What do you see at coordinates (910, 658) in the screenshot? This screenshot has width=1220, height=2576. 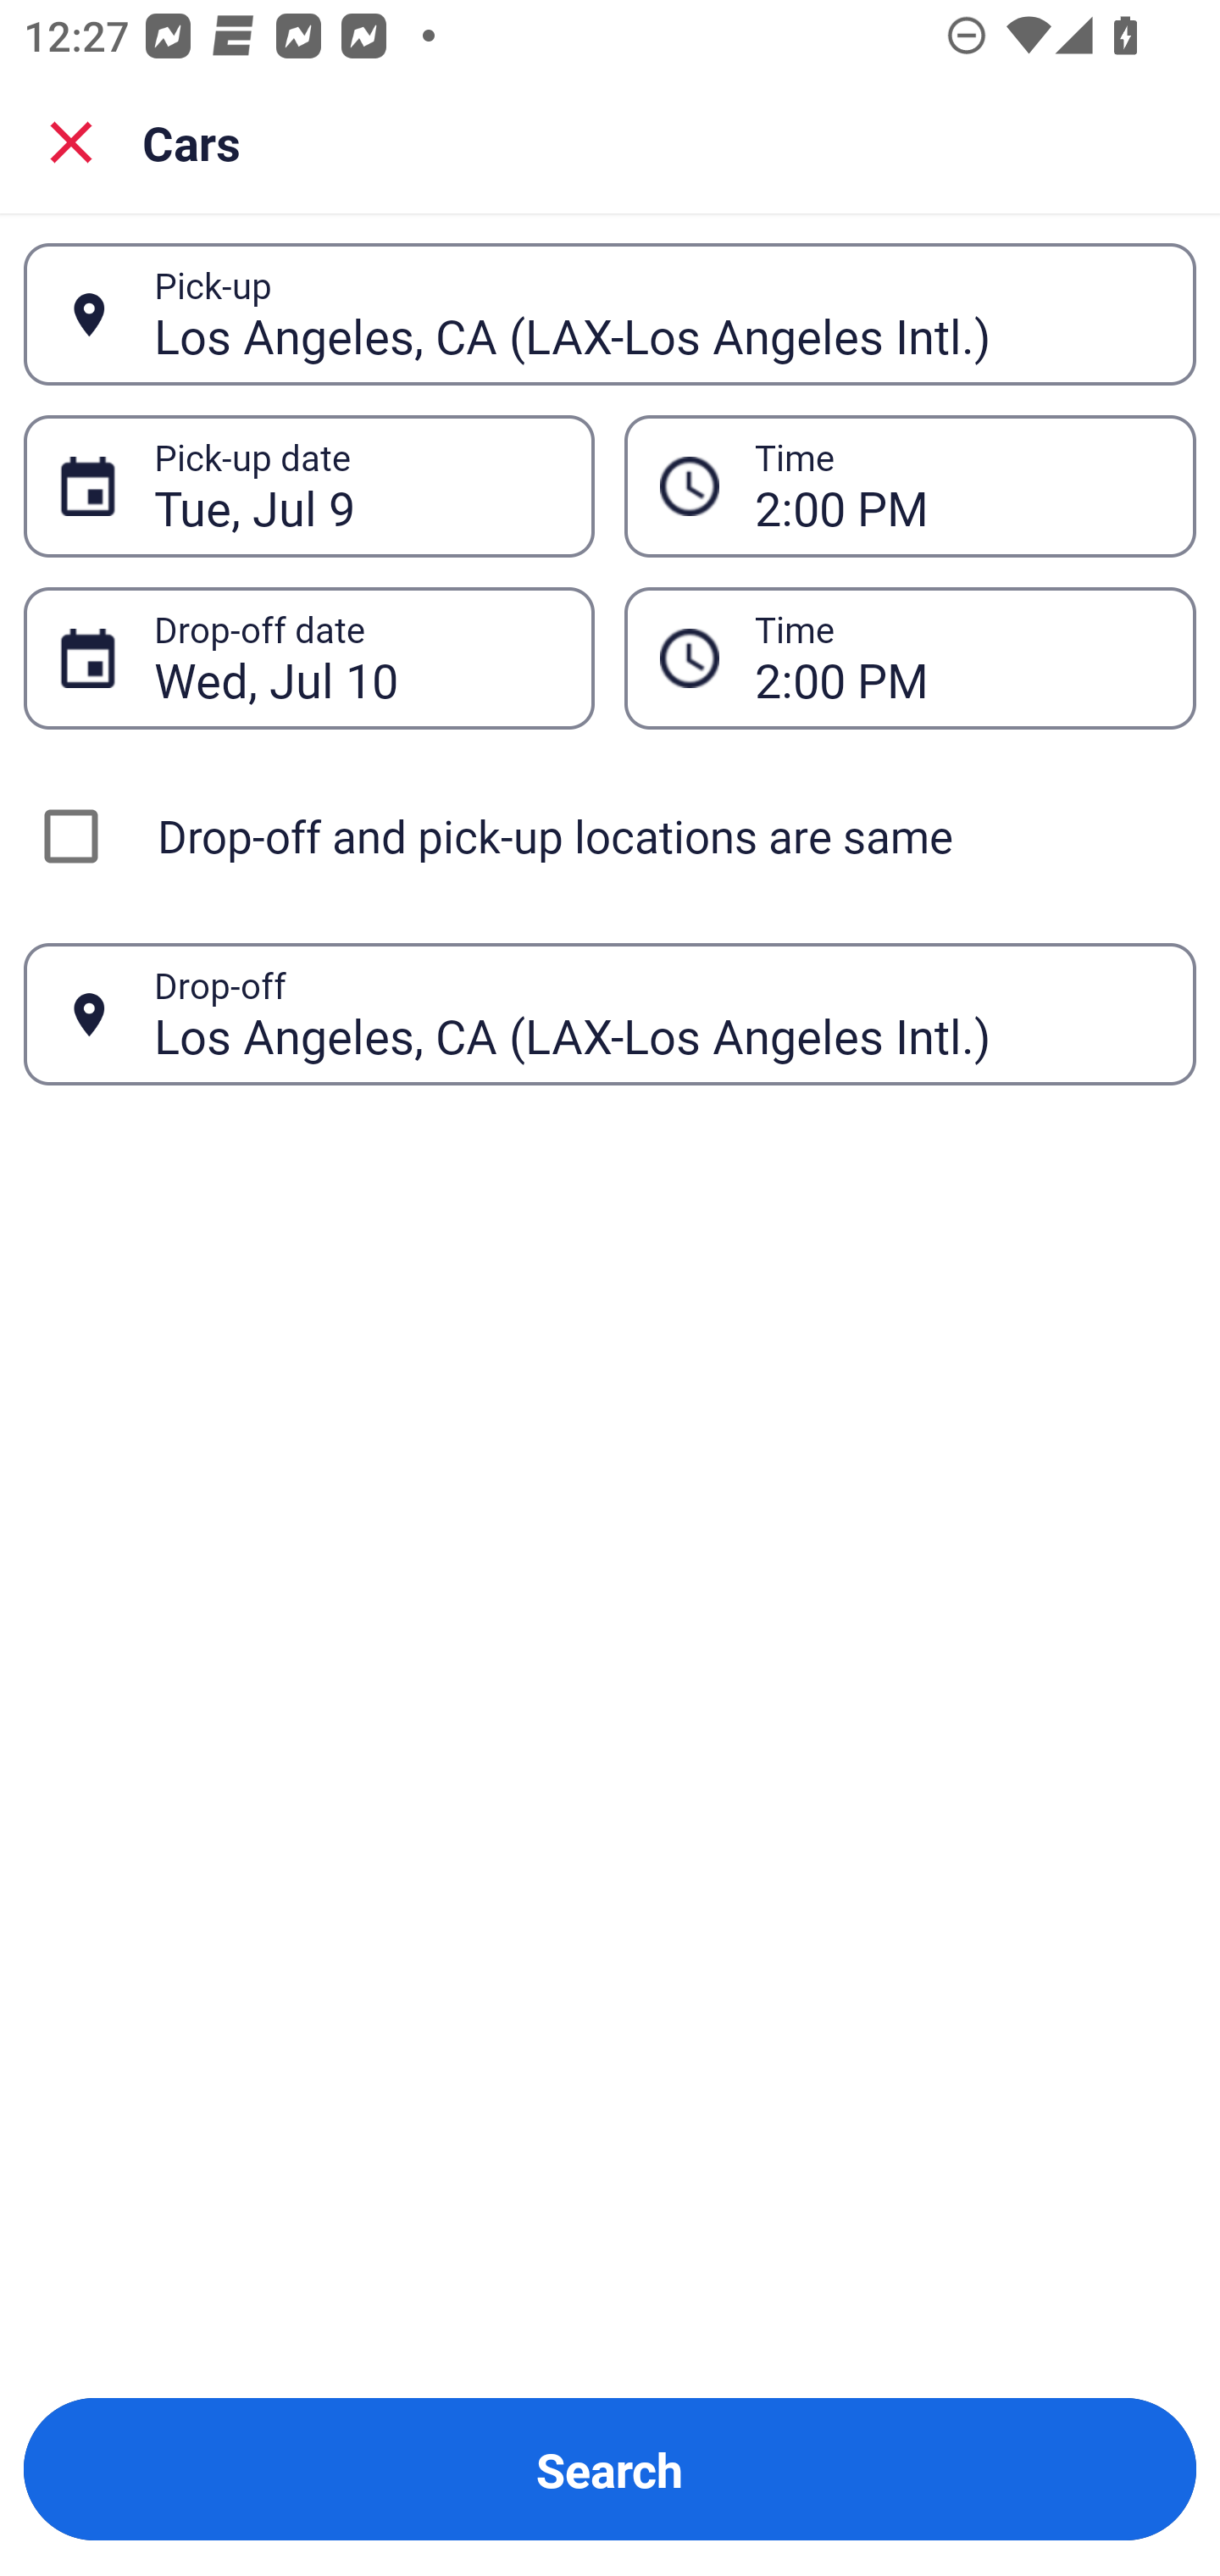 I see `2:00 PM` at bounding box center [910, 658].